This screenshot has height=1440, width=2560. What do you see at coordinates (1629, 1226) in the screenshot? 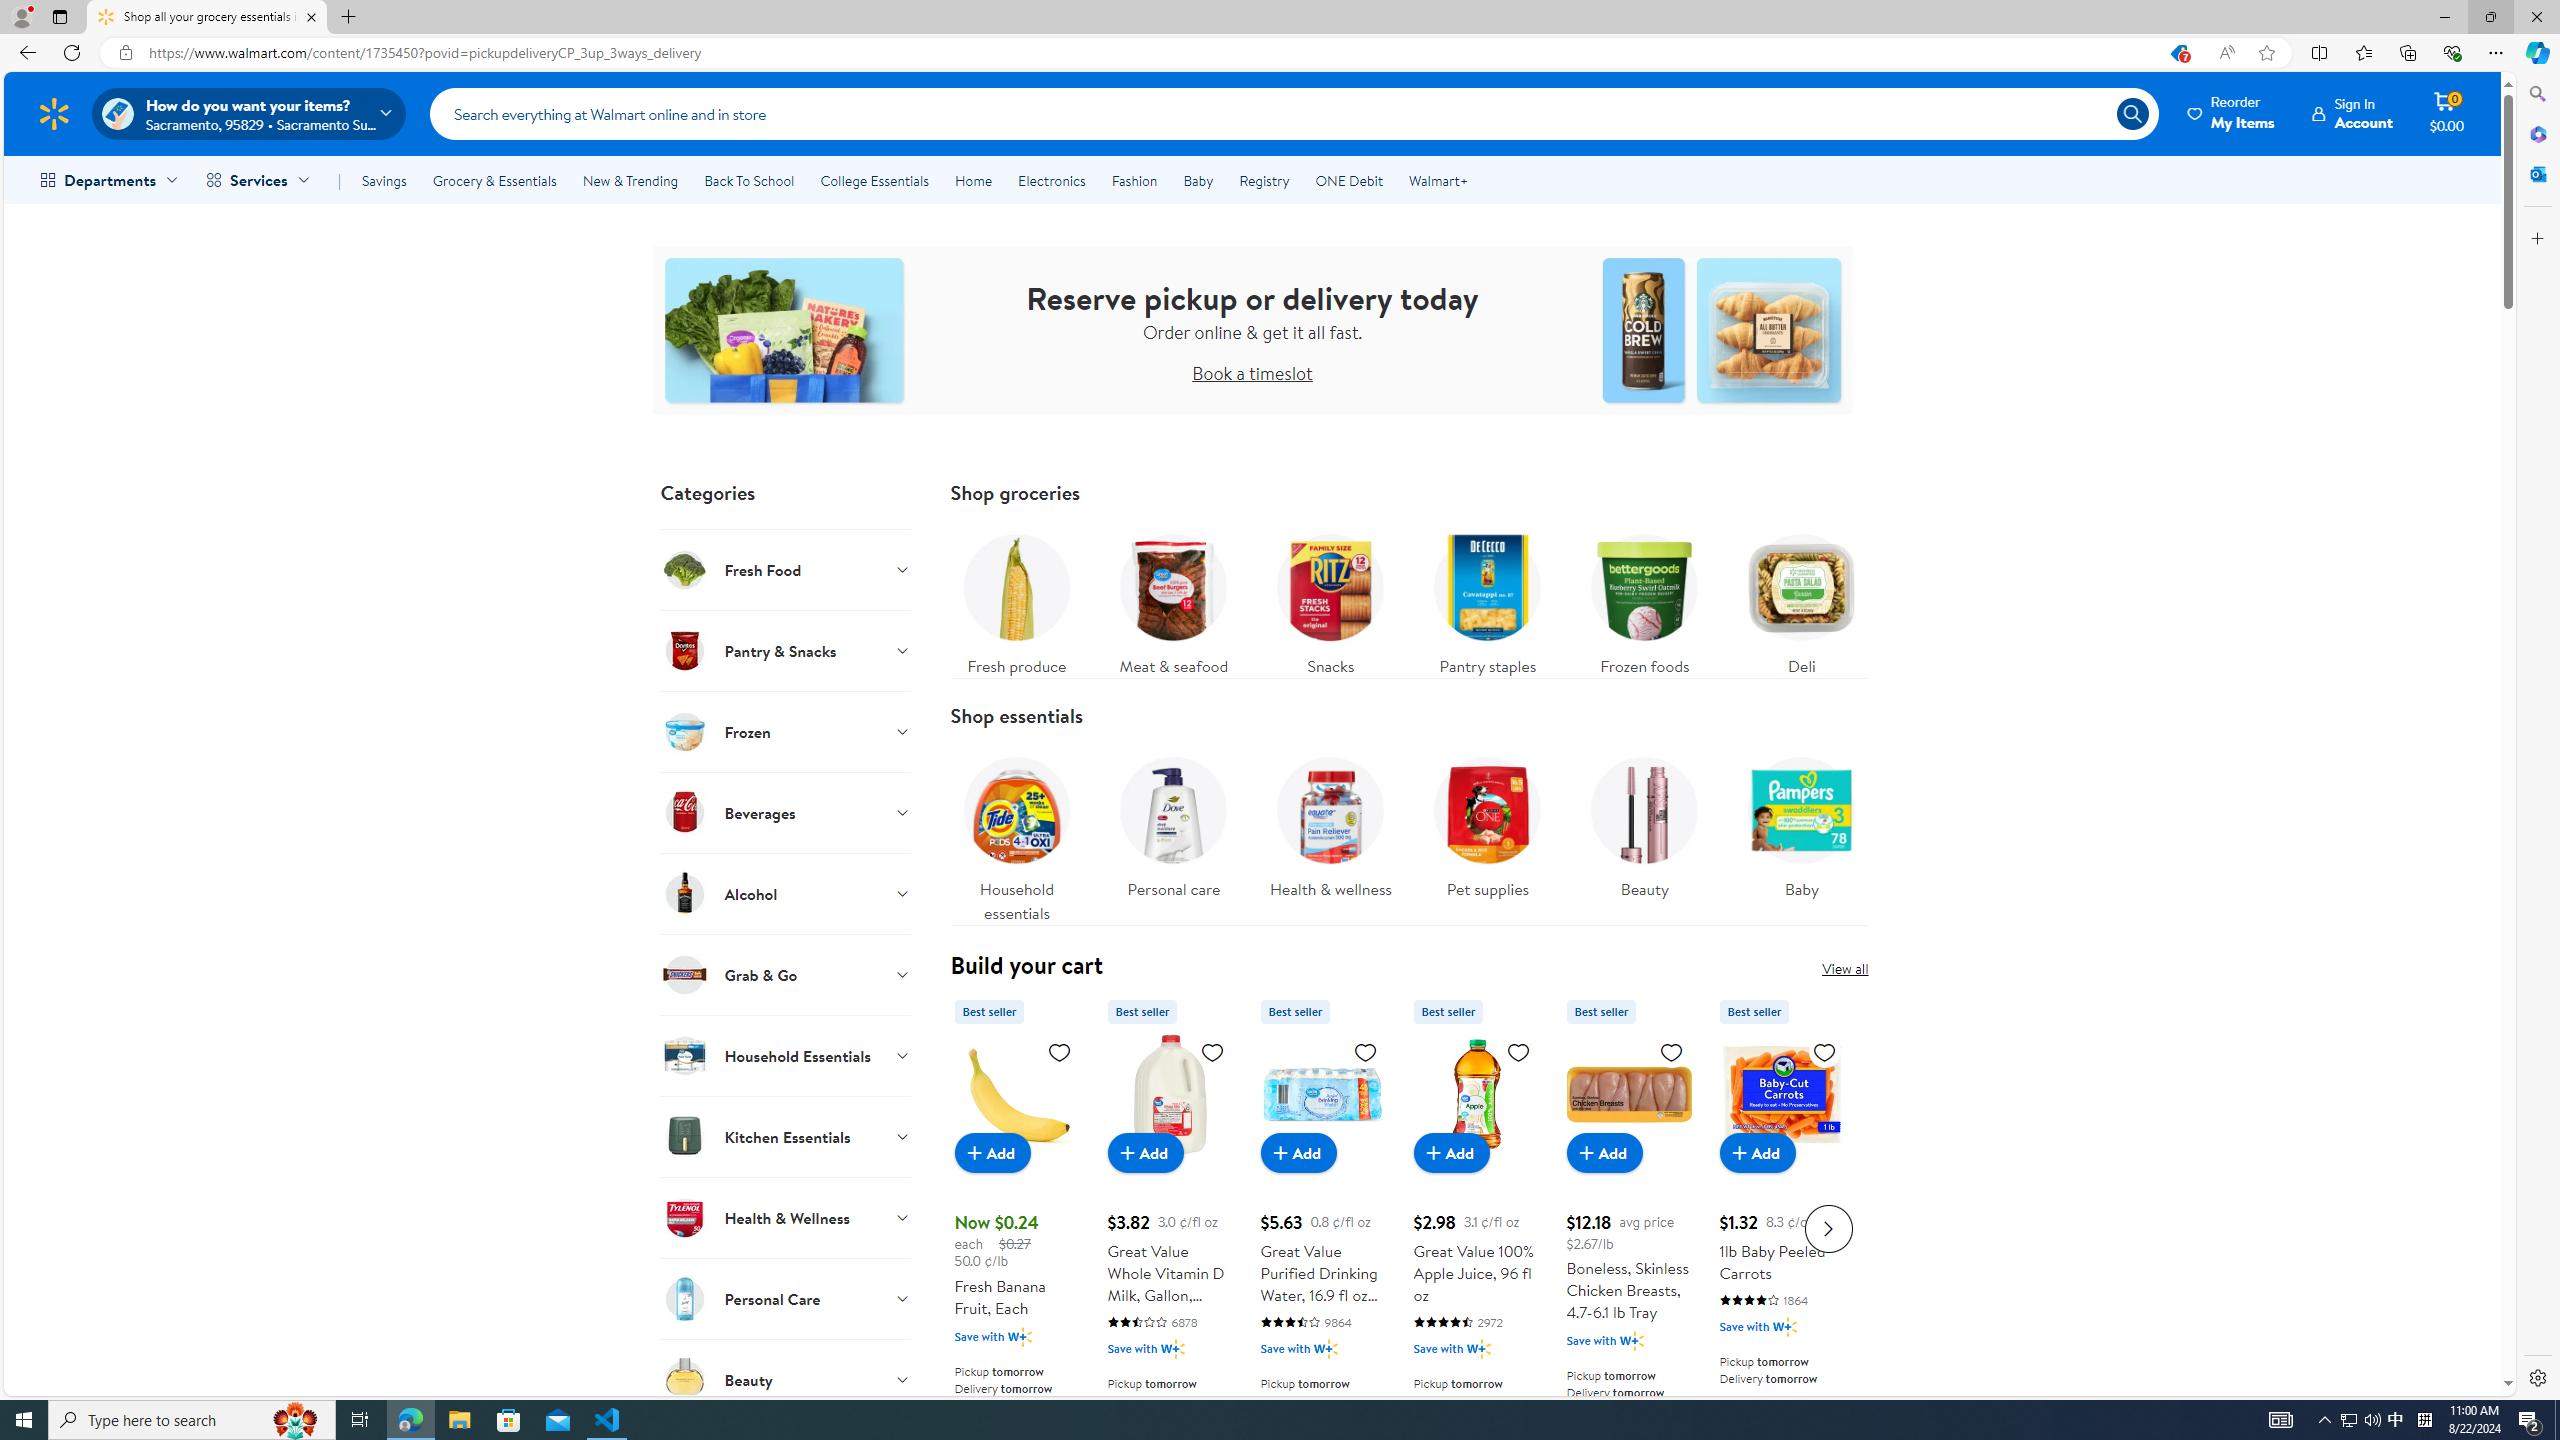
I see `Boneless, Skinless Chicken Breasts, 4.7-6.1 lb Tray` at bounding box center [1629, 1226].